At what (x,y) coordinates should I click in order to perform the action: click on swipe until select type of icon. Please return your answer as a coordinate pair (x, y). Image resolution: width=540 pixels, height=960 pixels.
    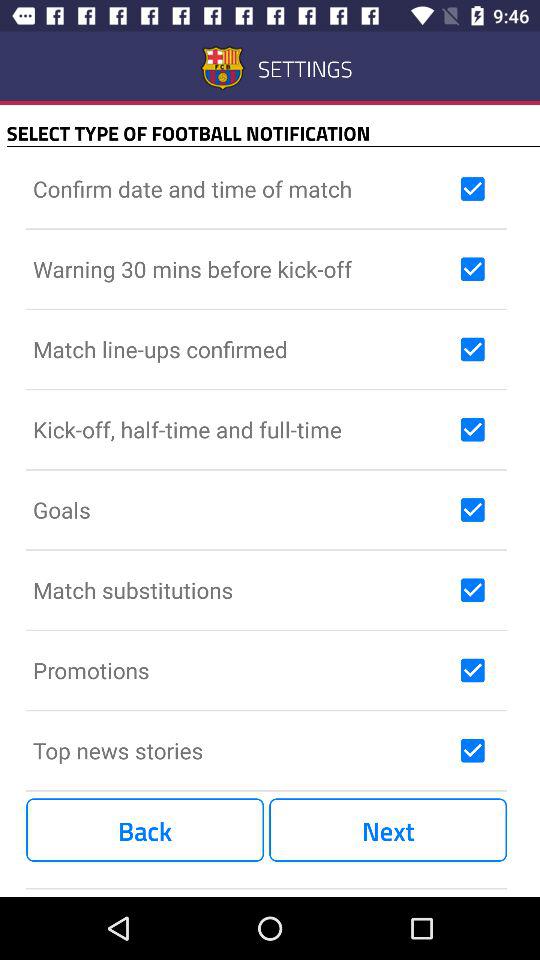
    Looking at the image, I should click on (273, 132).